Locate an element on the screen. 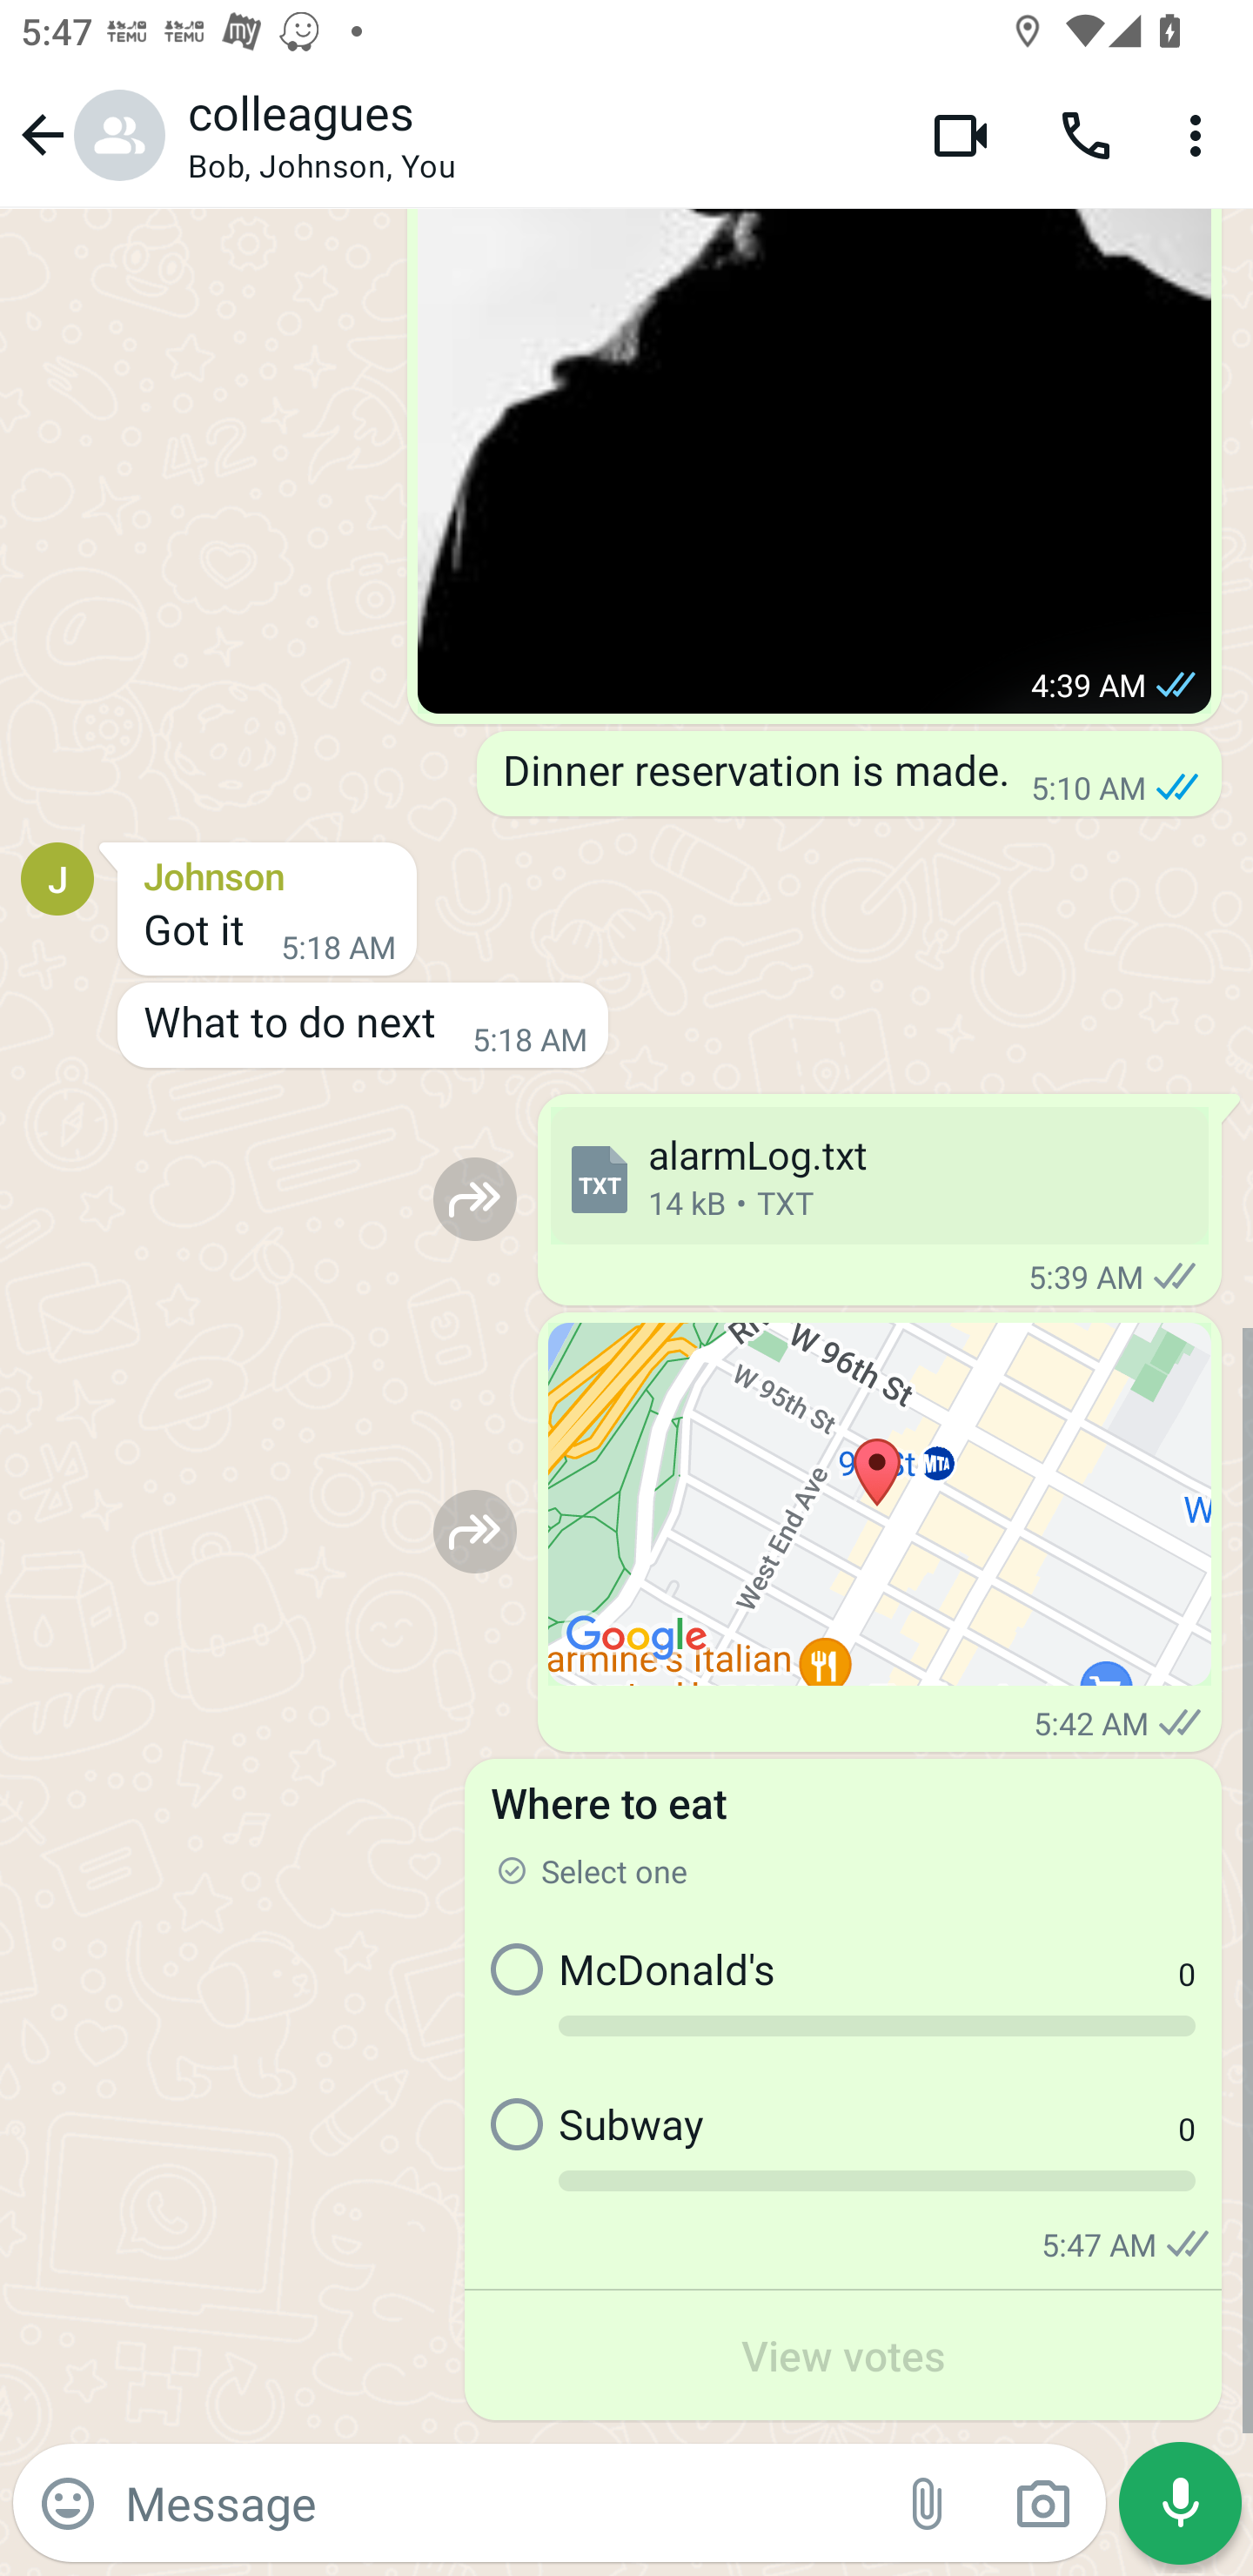 The width and height of the screenshot is (1253, 2576). Attach is located at coordinates (928, 2504).